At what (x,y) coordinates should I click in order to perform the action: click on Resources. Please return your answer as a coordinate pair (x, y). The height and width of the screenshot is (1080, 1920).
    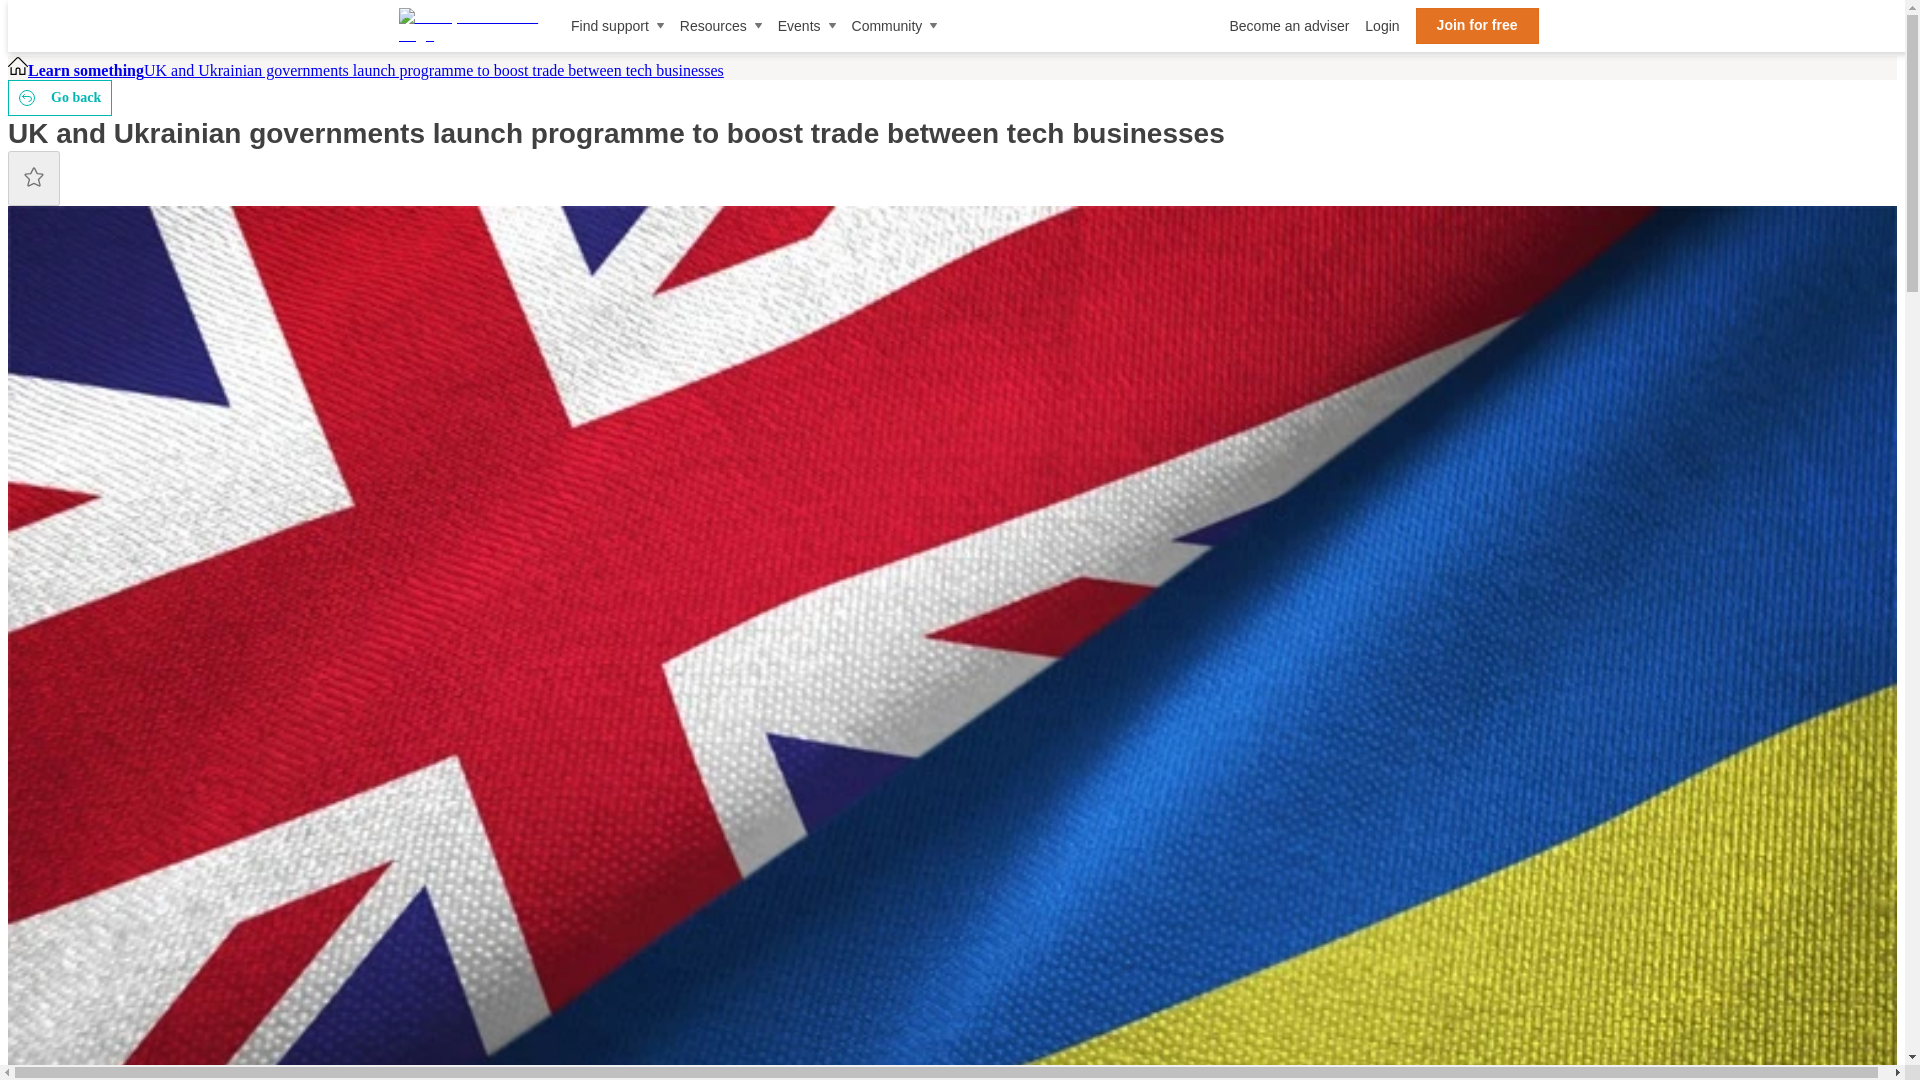
    Looking at the image, I should click on (720, 26).